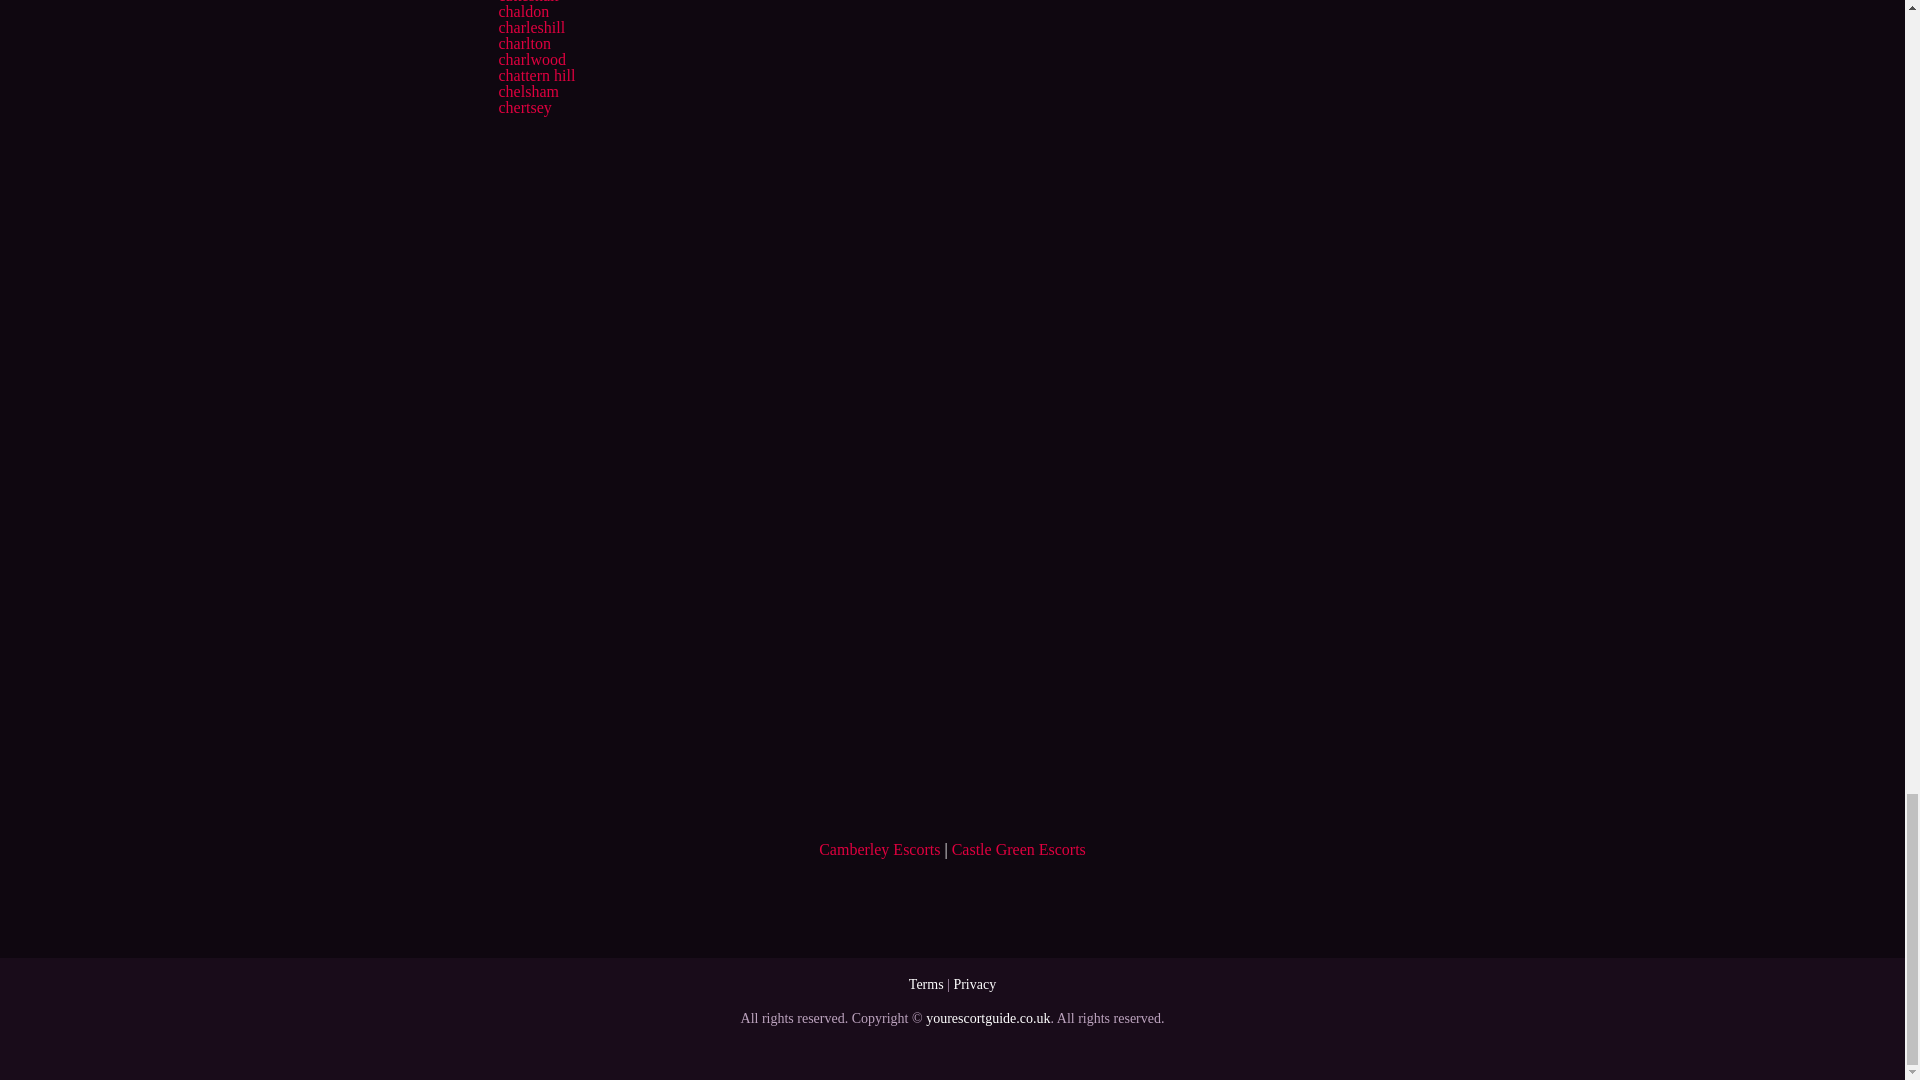 Image resolution: width=1920 pixels, height=1080 pixels. I want to click on charlwood, so click(532, 59).